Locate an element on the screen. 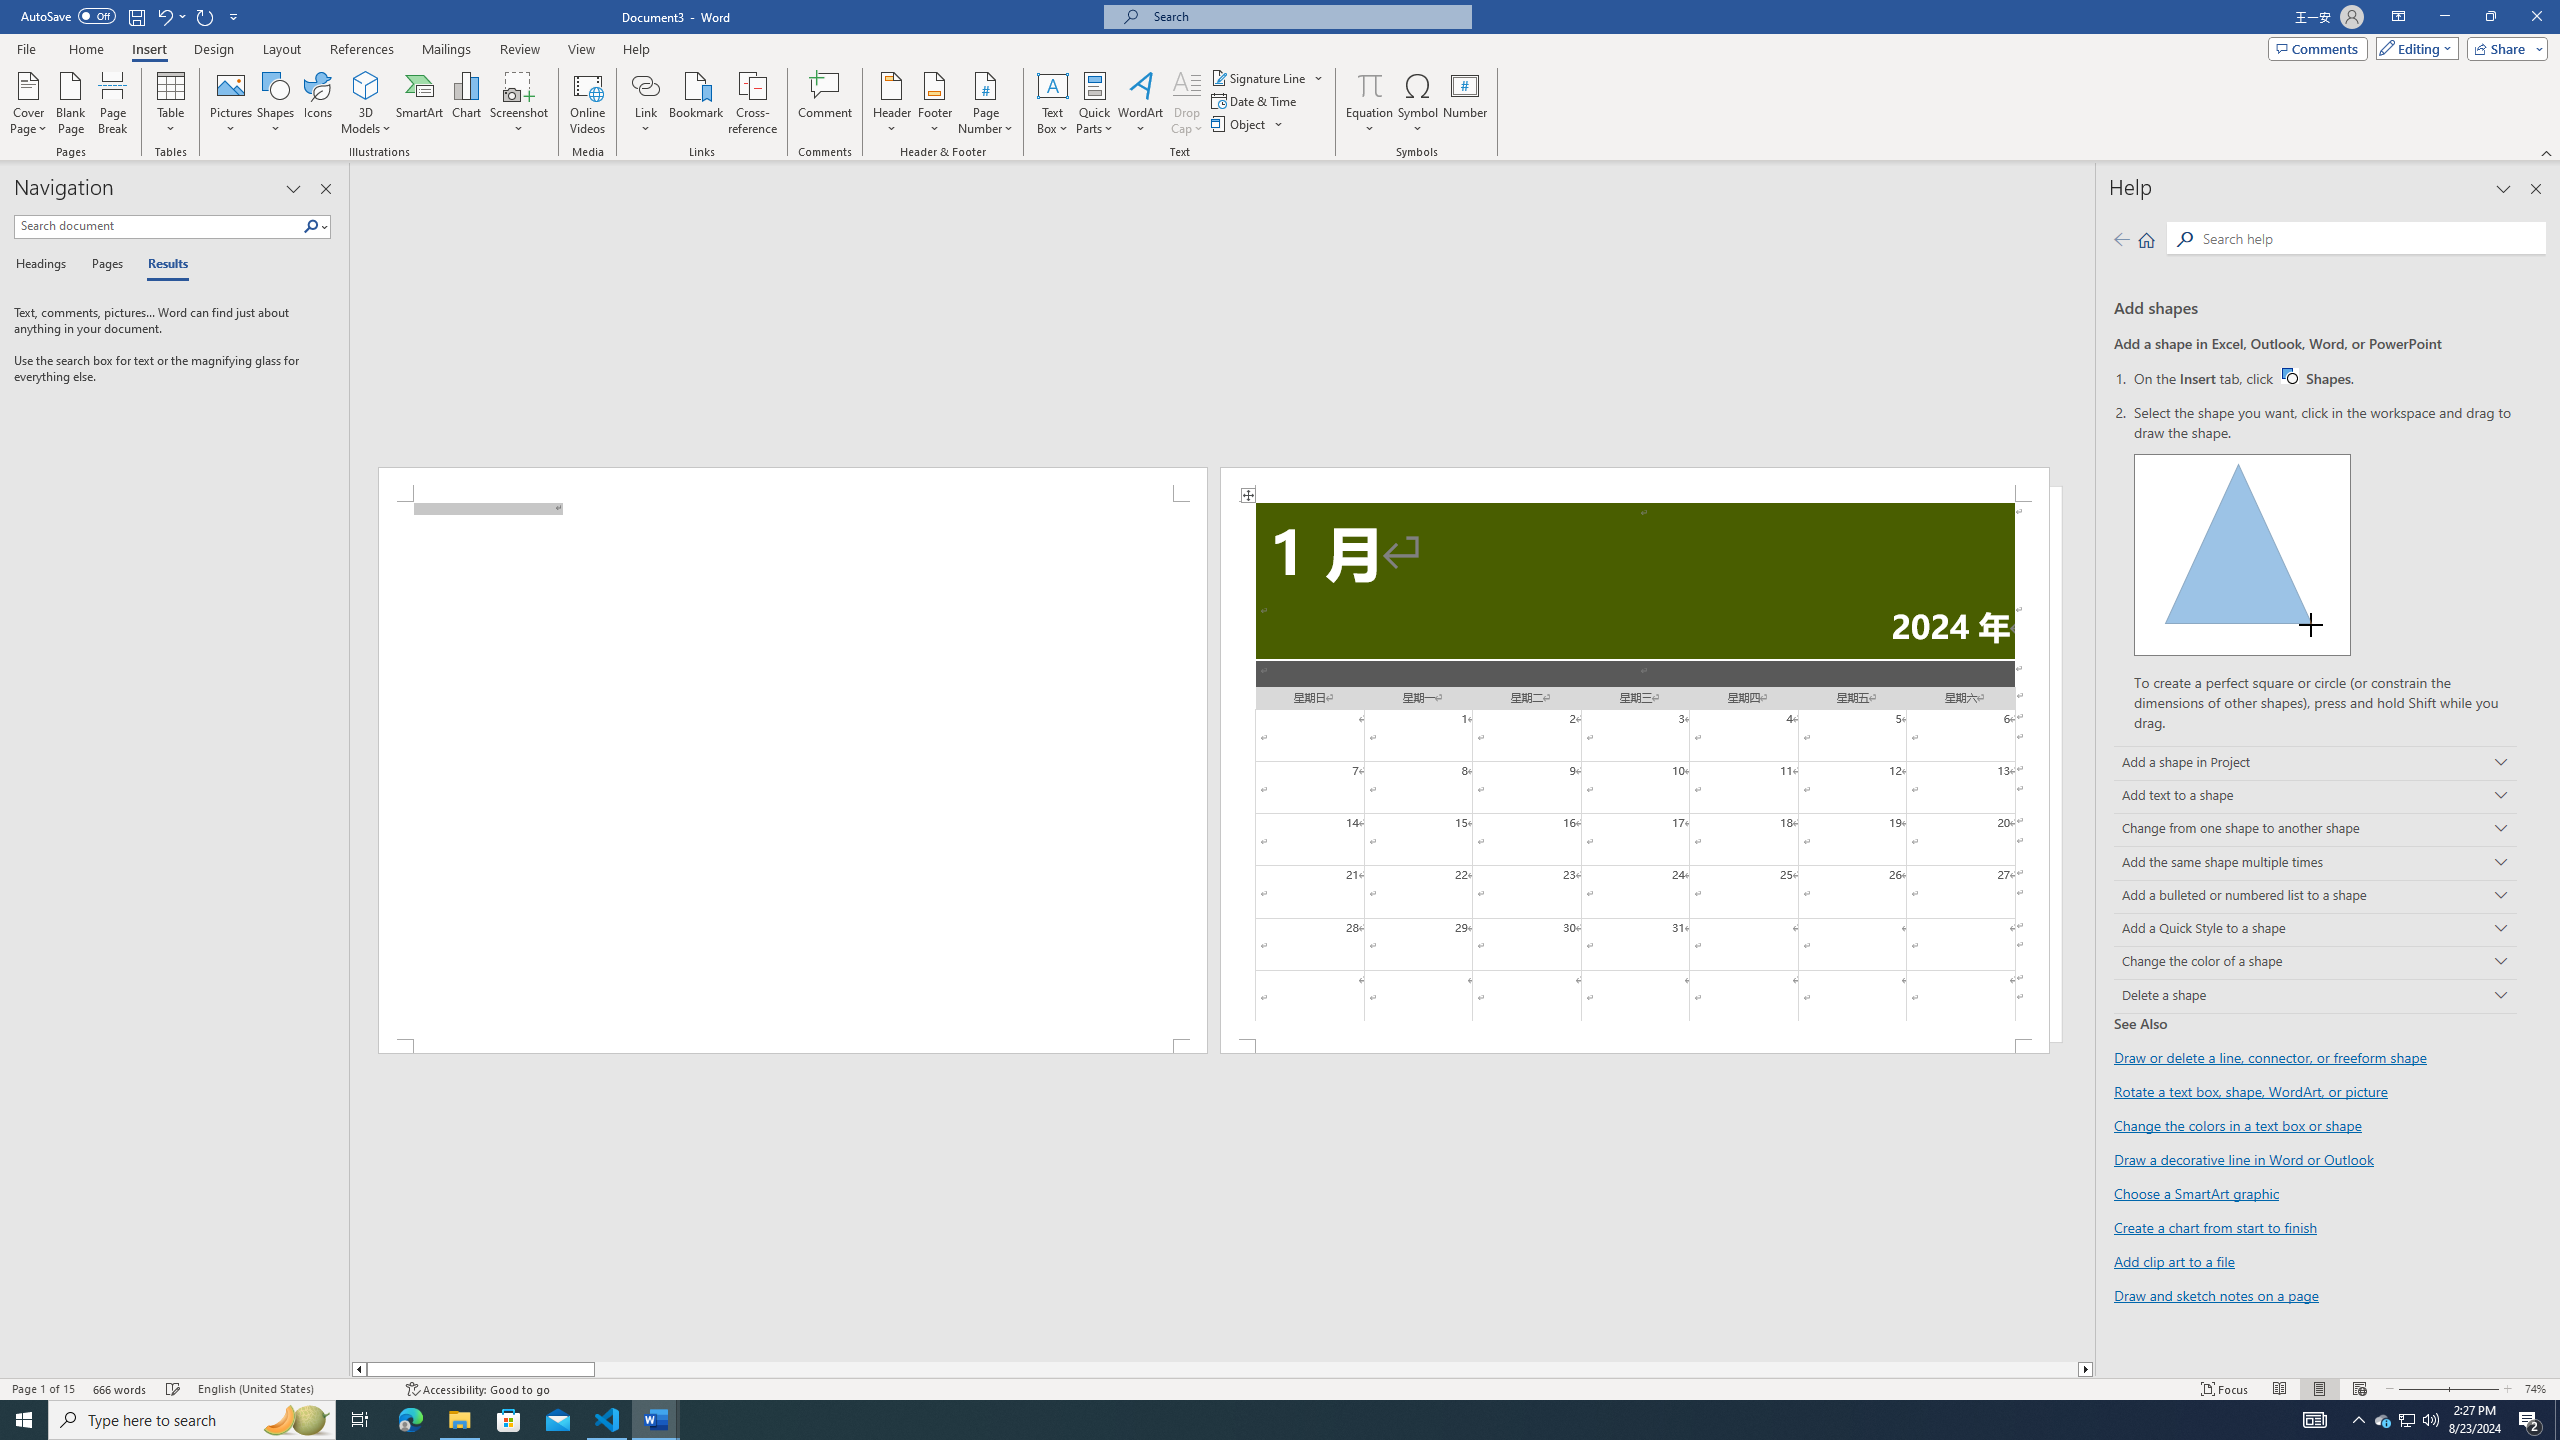  Online Videos... is located at coordinates (587, 103).